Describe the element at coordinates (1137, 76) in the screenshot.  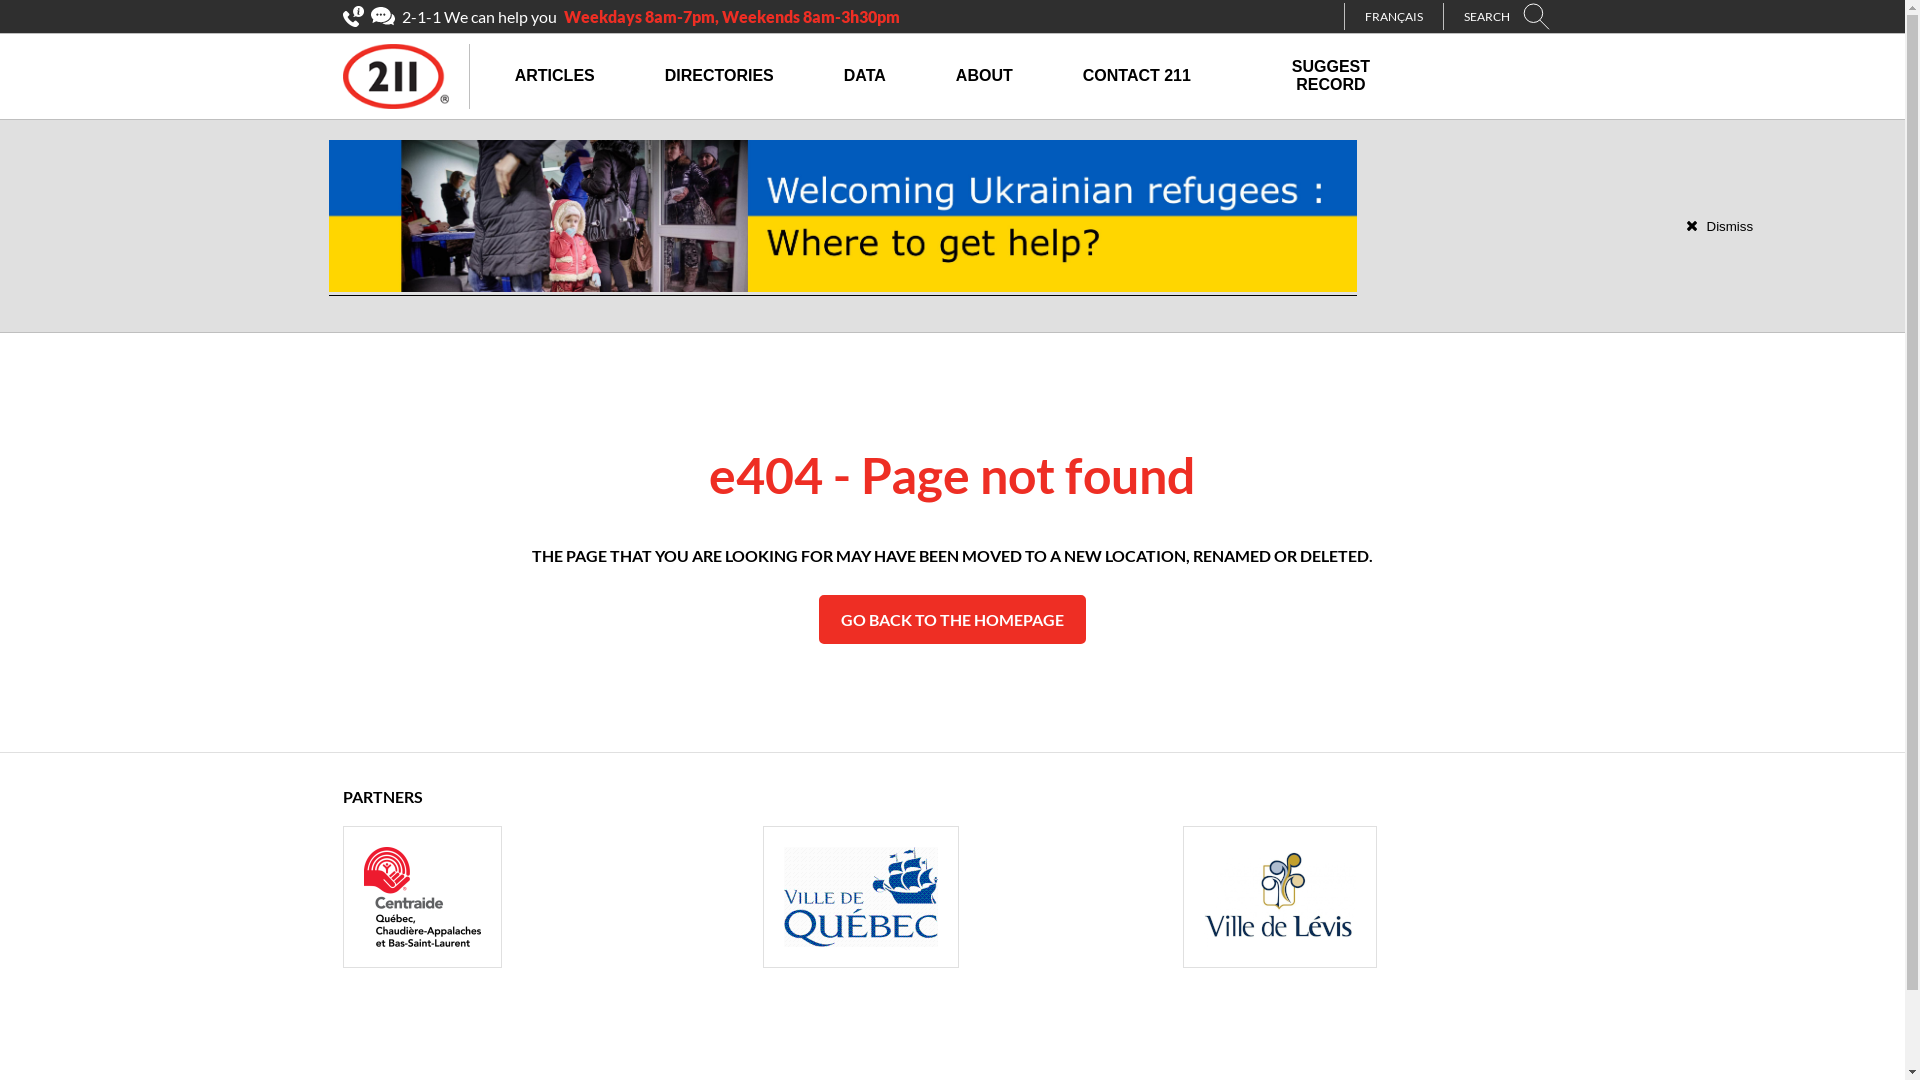
I see `CONTACT 211` at that location.